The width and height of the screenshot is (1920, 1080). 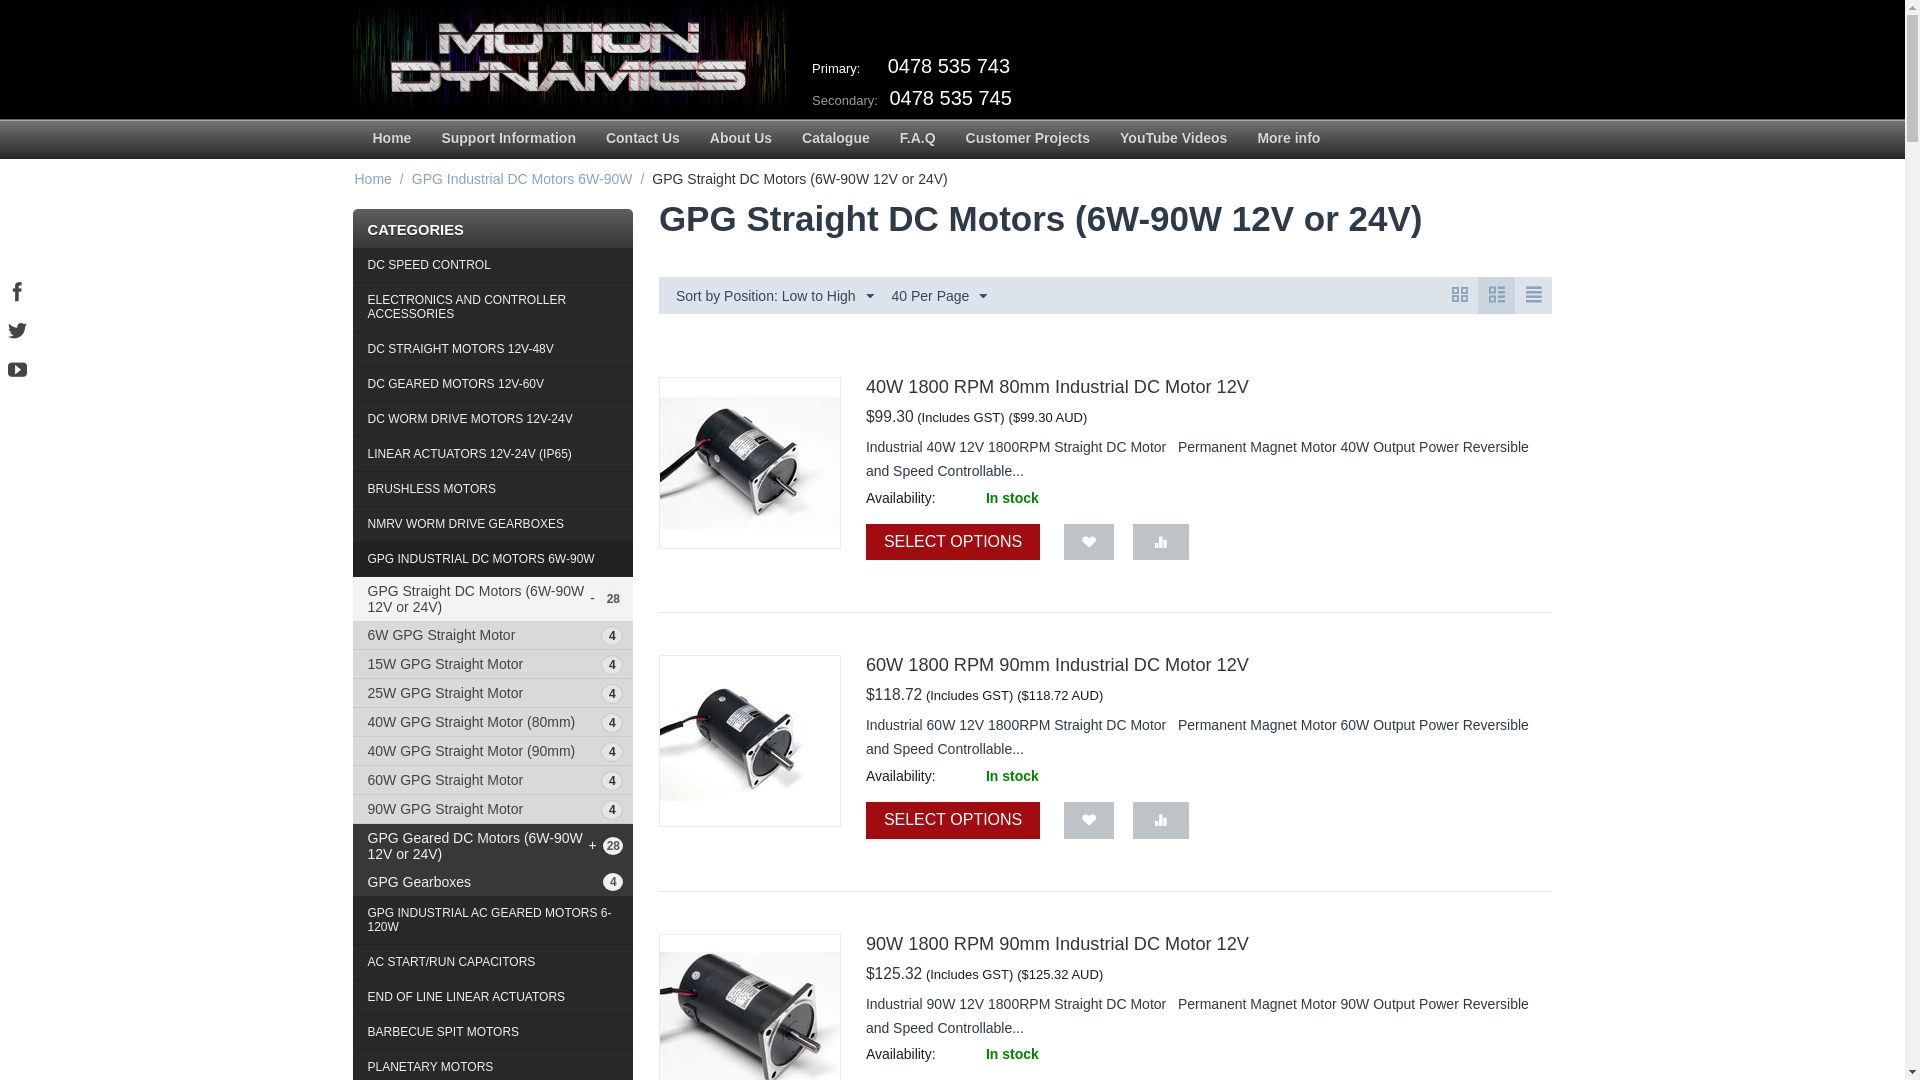 What do you see at coordinates (492, 962) in the screenshot?
I see `AC START/RUN CAPACITORS` at bounding box center [492, 962].